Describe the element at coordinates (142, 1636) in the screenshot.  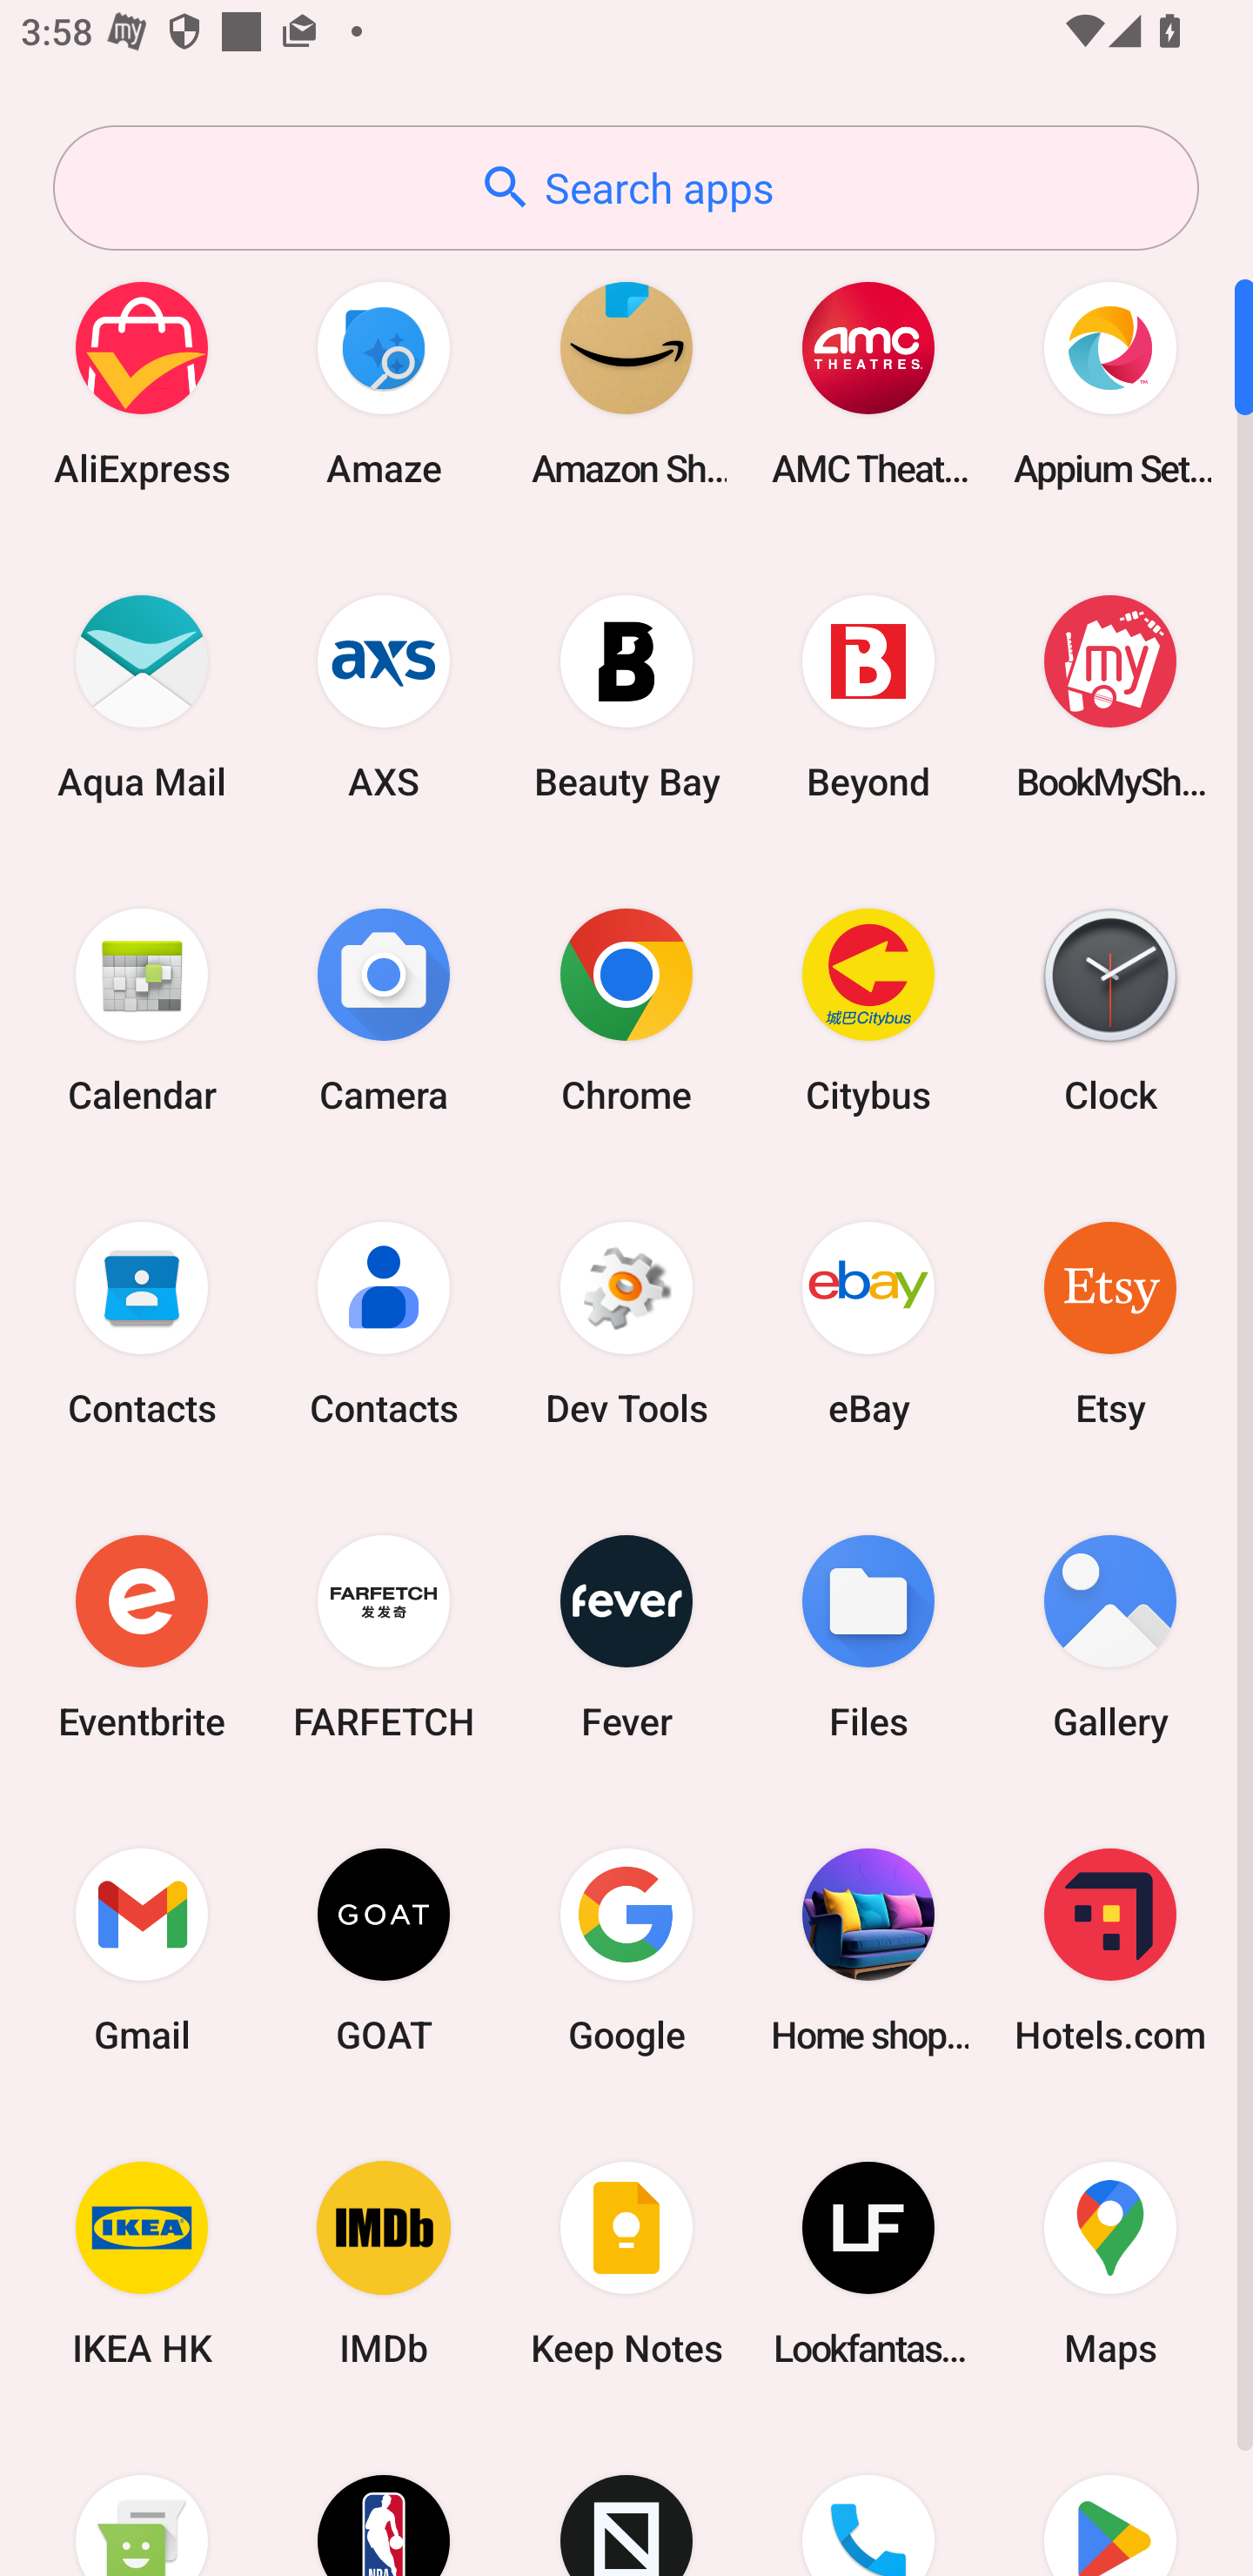
I see `Eventbrite` at that location.